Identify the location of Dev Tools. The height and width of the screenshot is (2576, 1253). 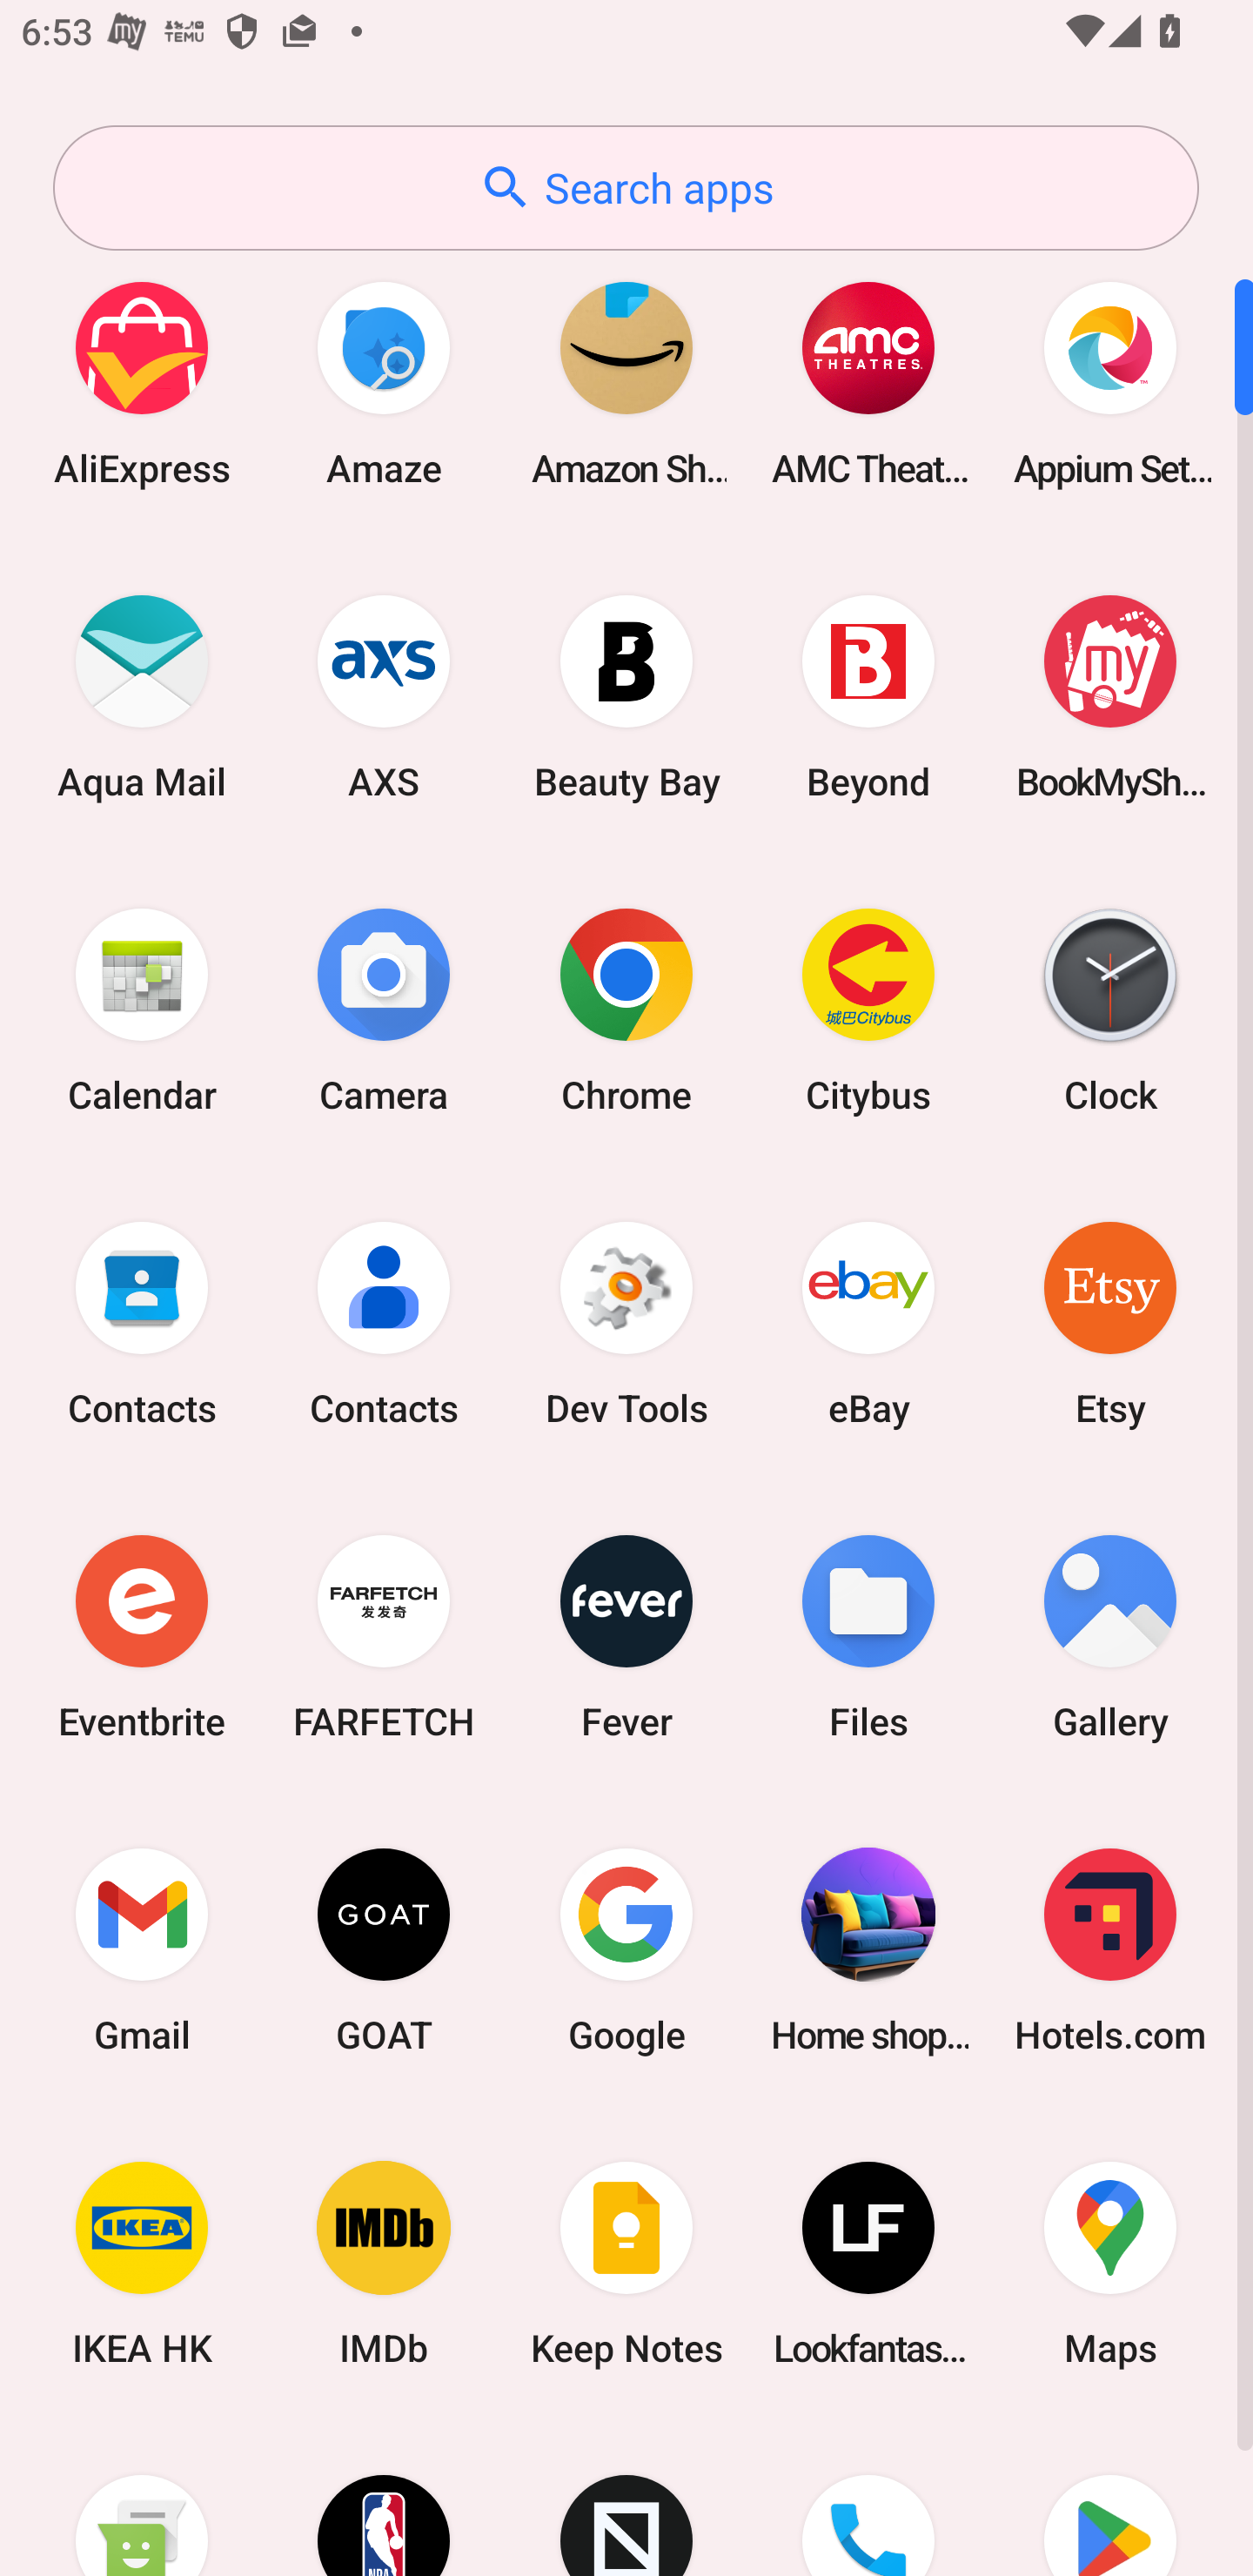
(626, 1323).